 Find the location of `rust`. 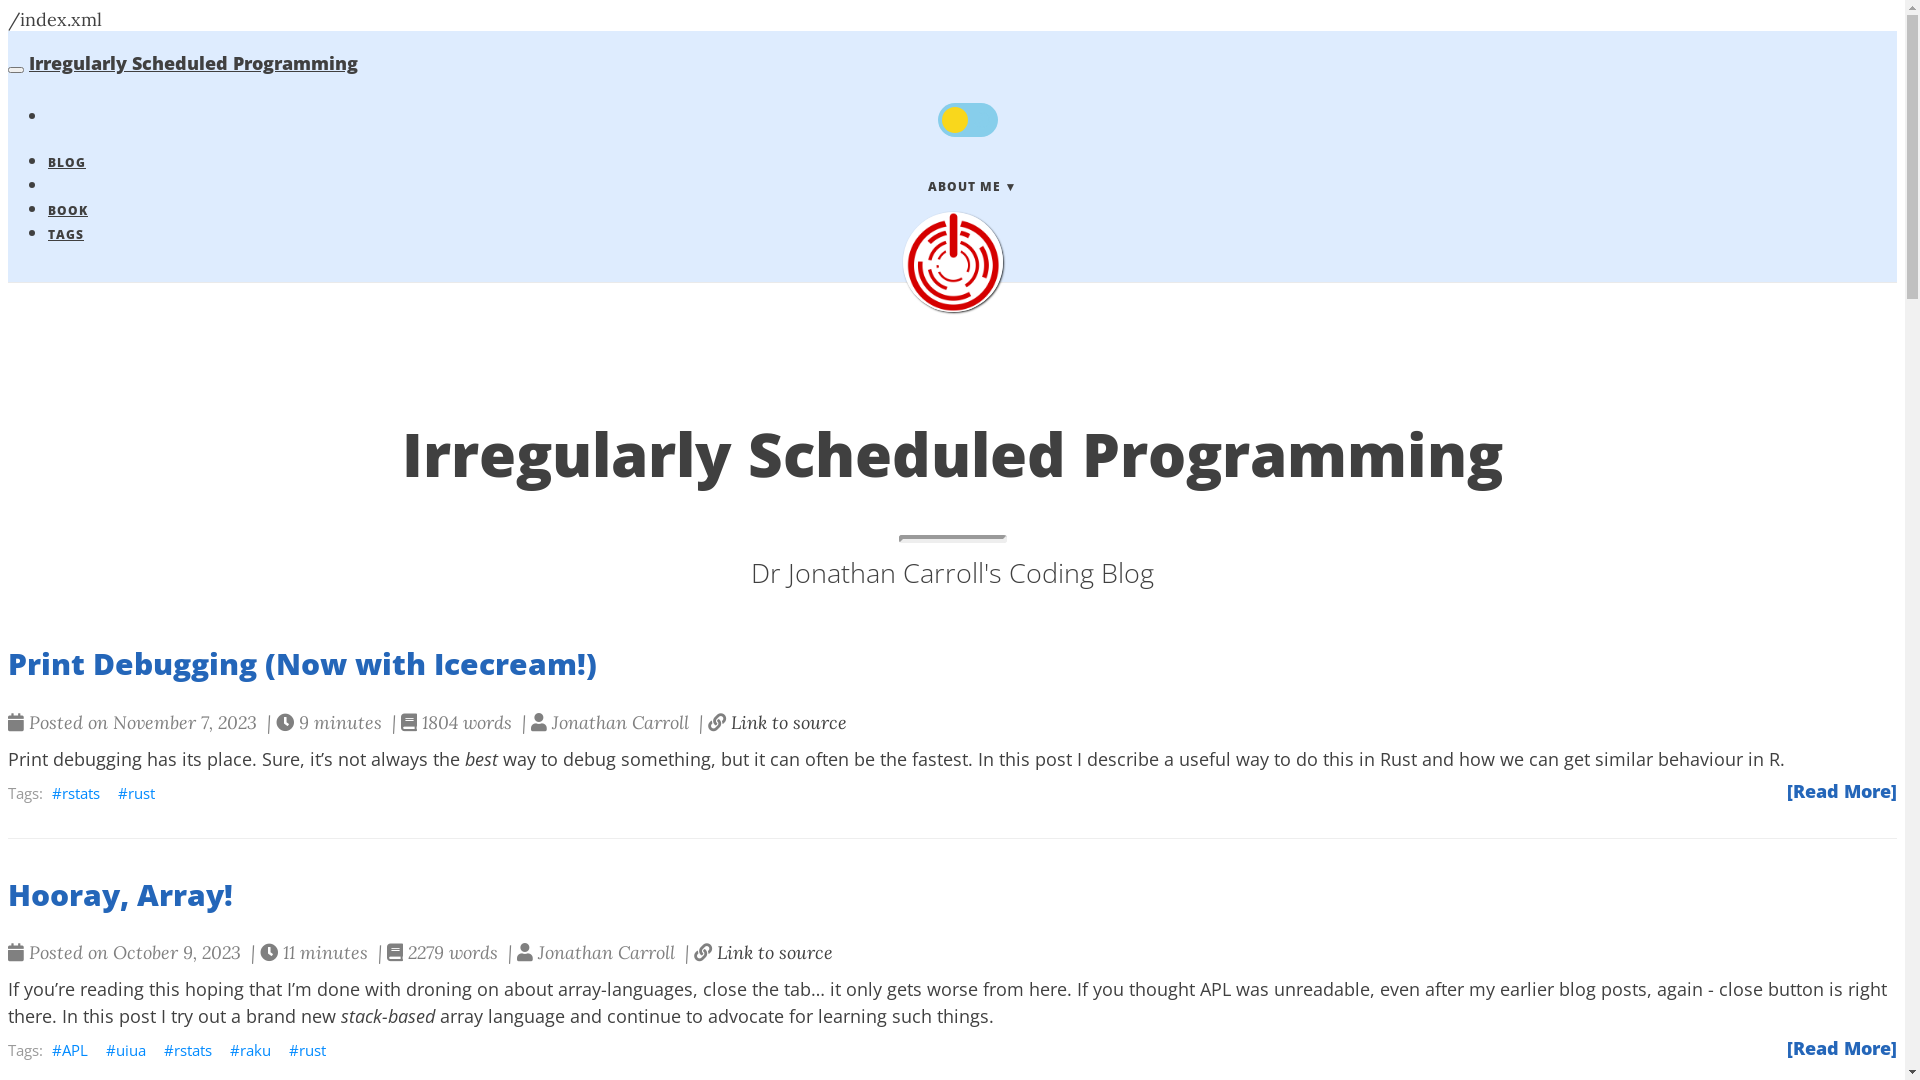

rust is located at coordinates (308, 1050).